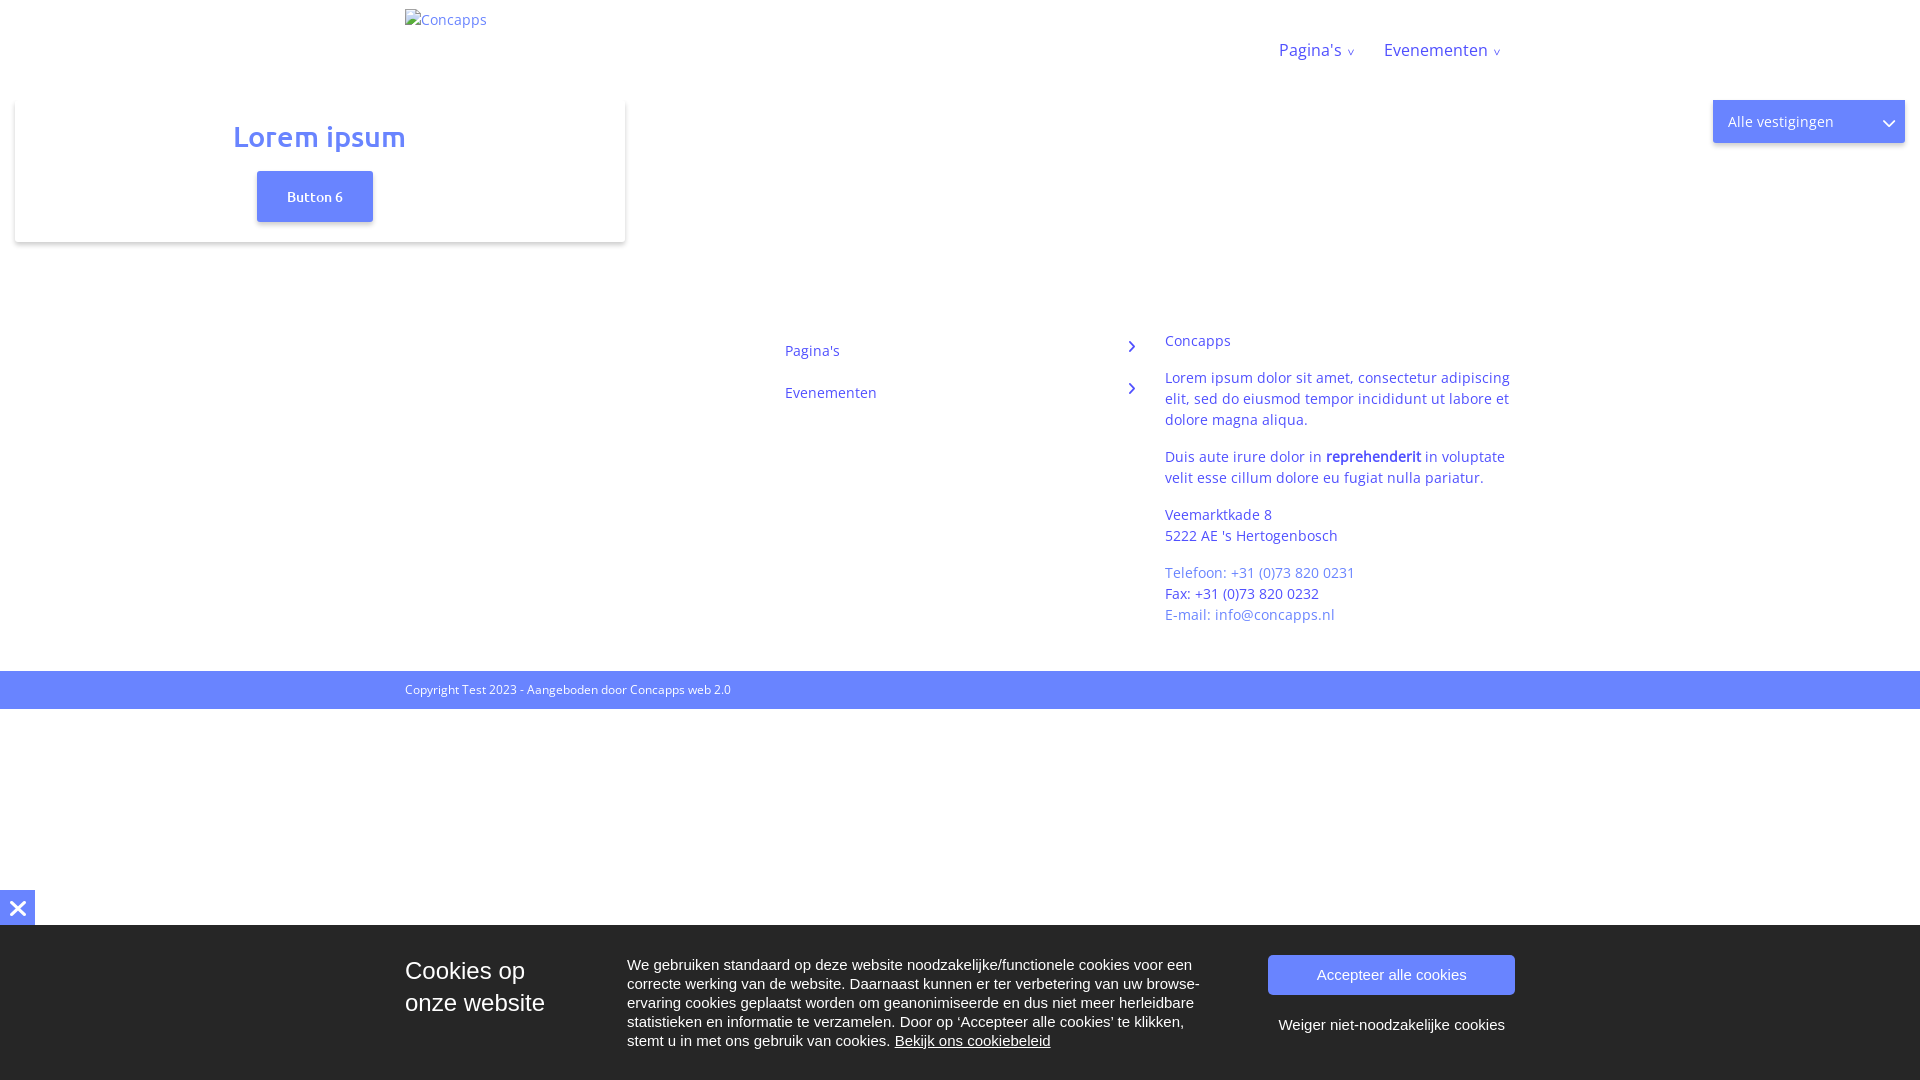 The height and width of the screenshot is (1080, 1920). I want to click on Concapps web 2.0, so click(680, 690).